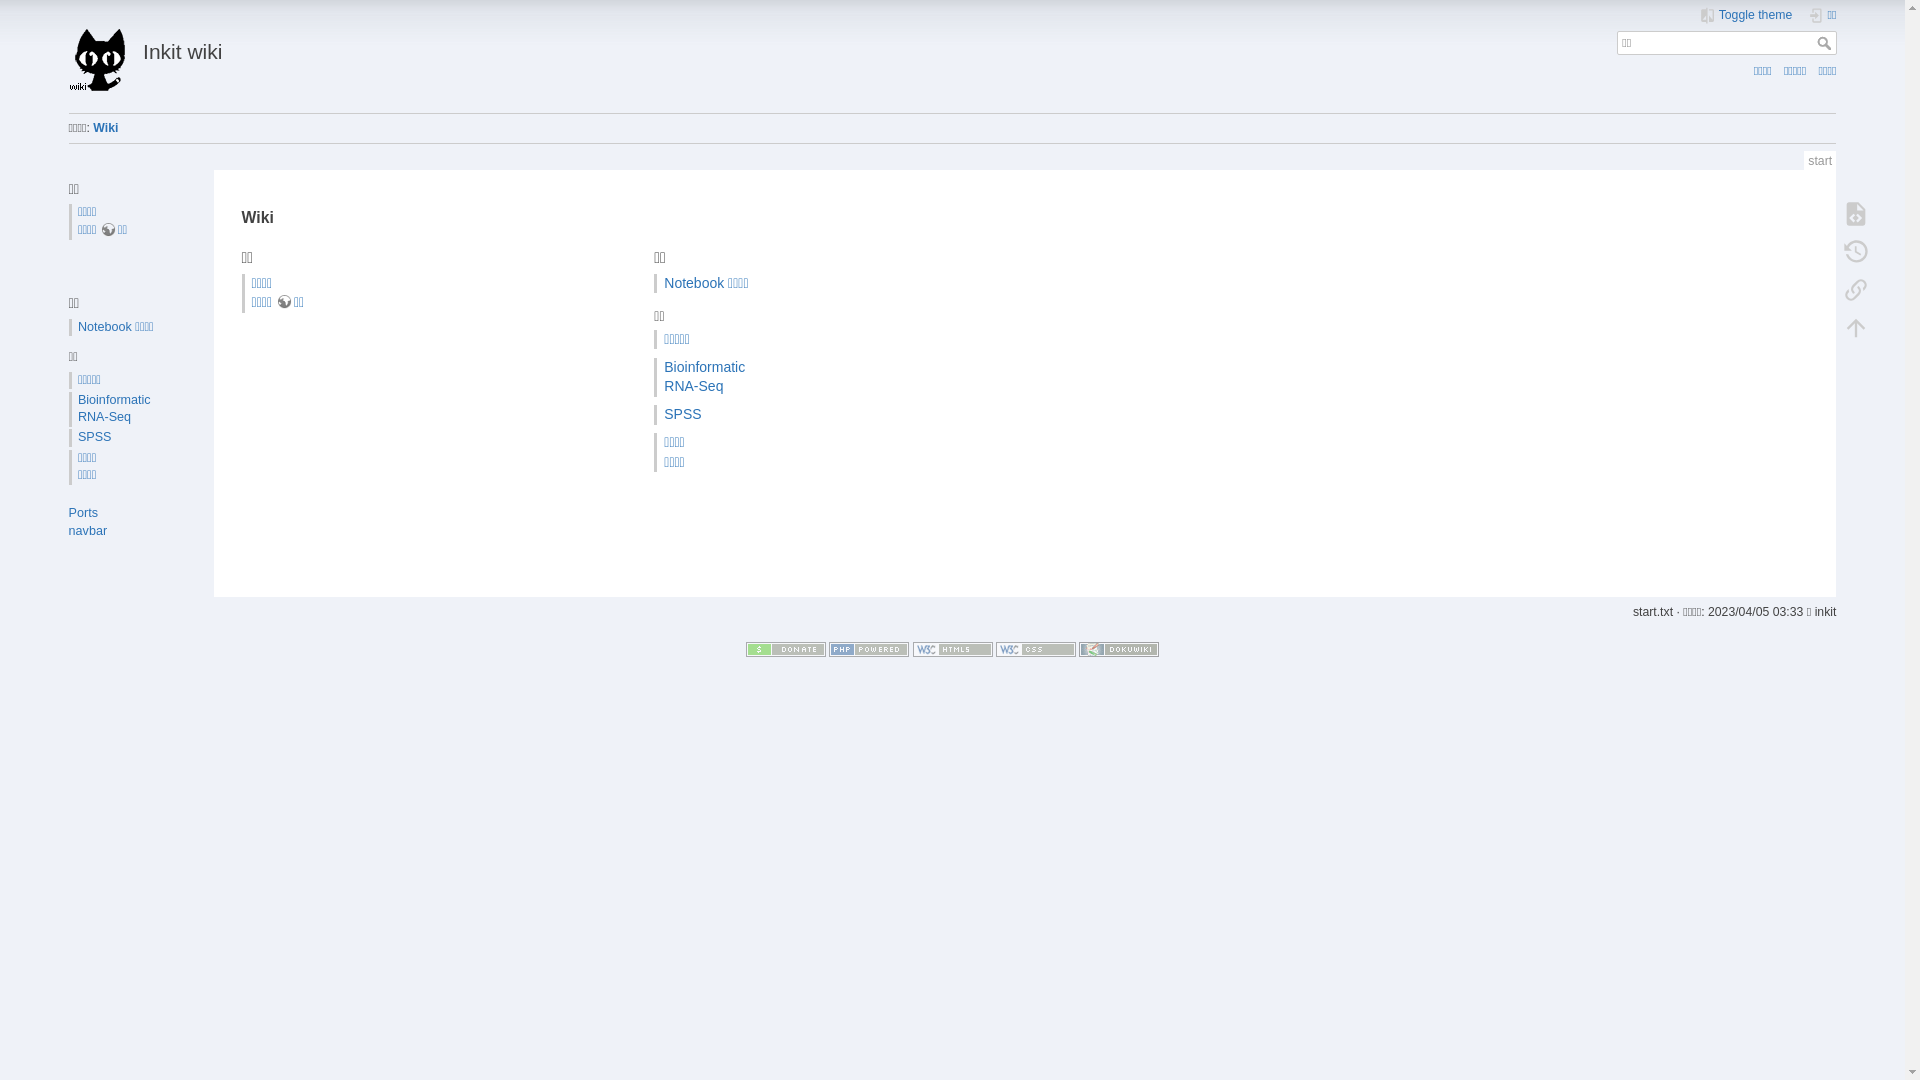 Image resolution: width=1920 pixels, height=1080 pixels. I want to click on [F], so click(1728, 44).